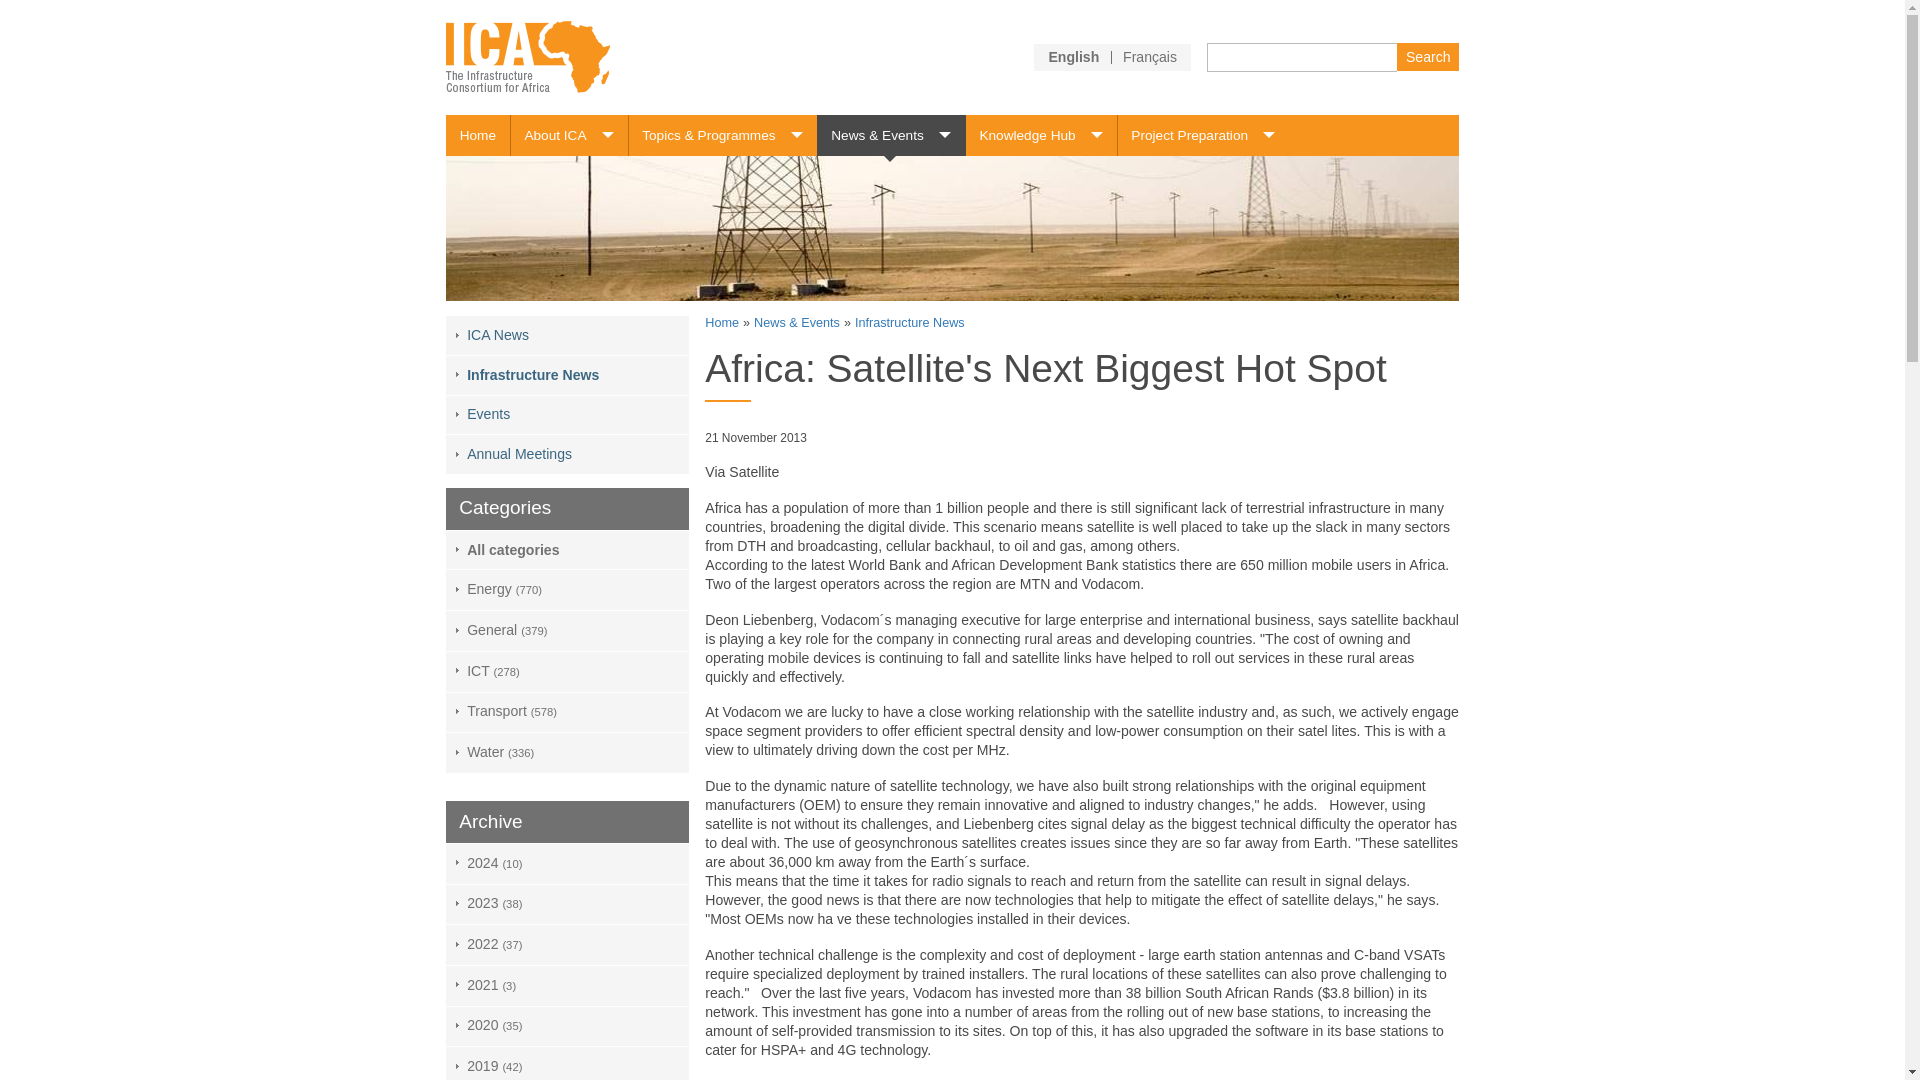 The image size is (1920, 1080). I want to click on ICA - The Infrastructure Consortium for Africa, so click(528, 56).